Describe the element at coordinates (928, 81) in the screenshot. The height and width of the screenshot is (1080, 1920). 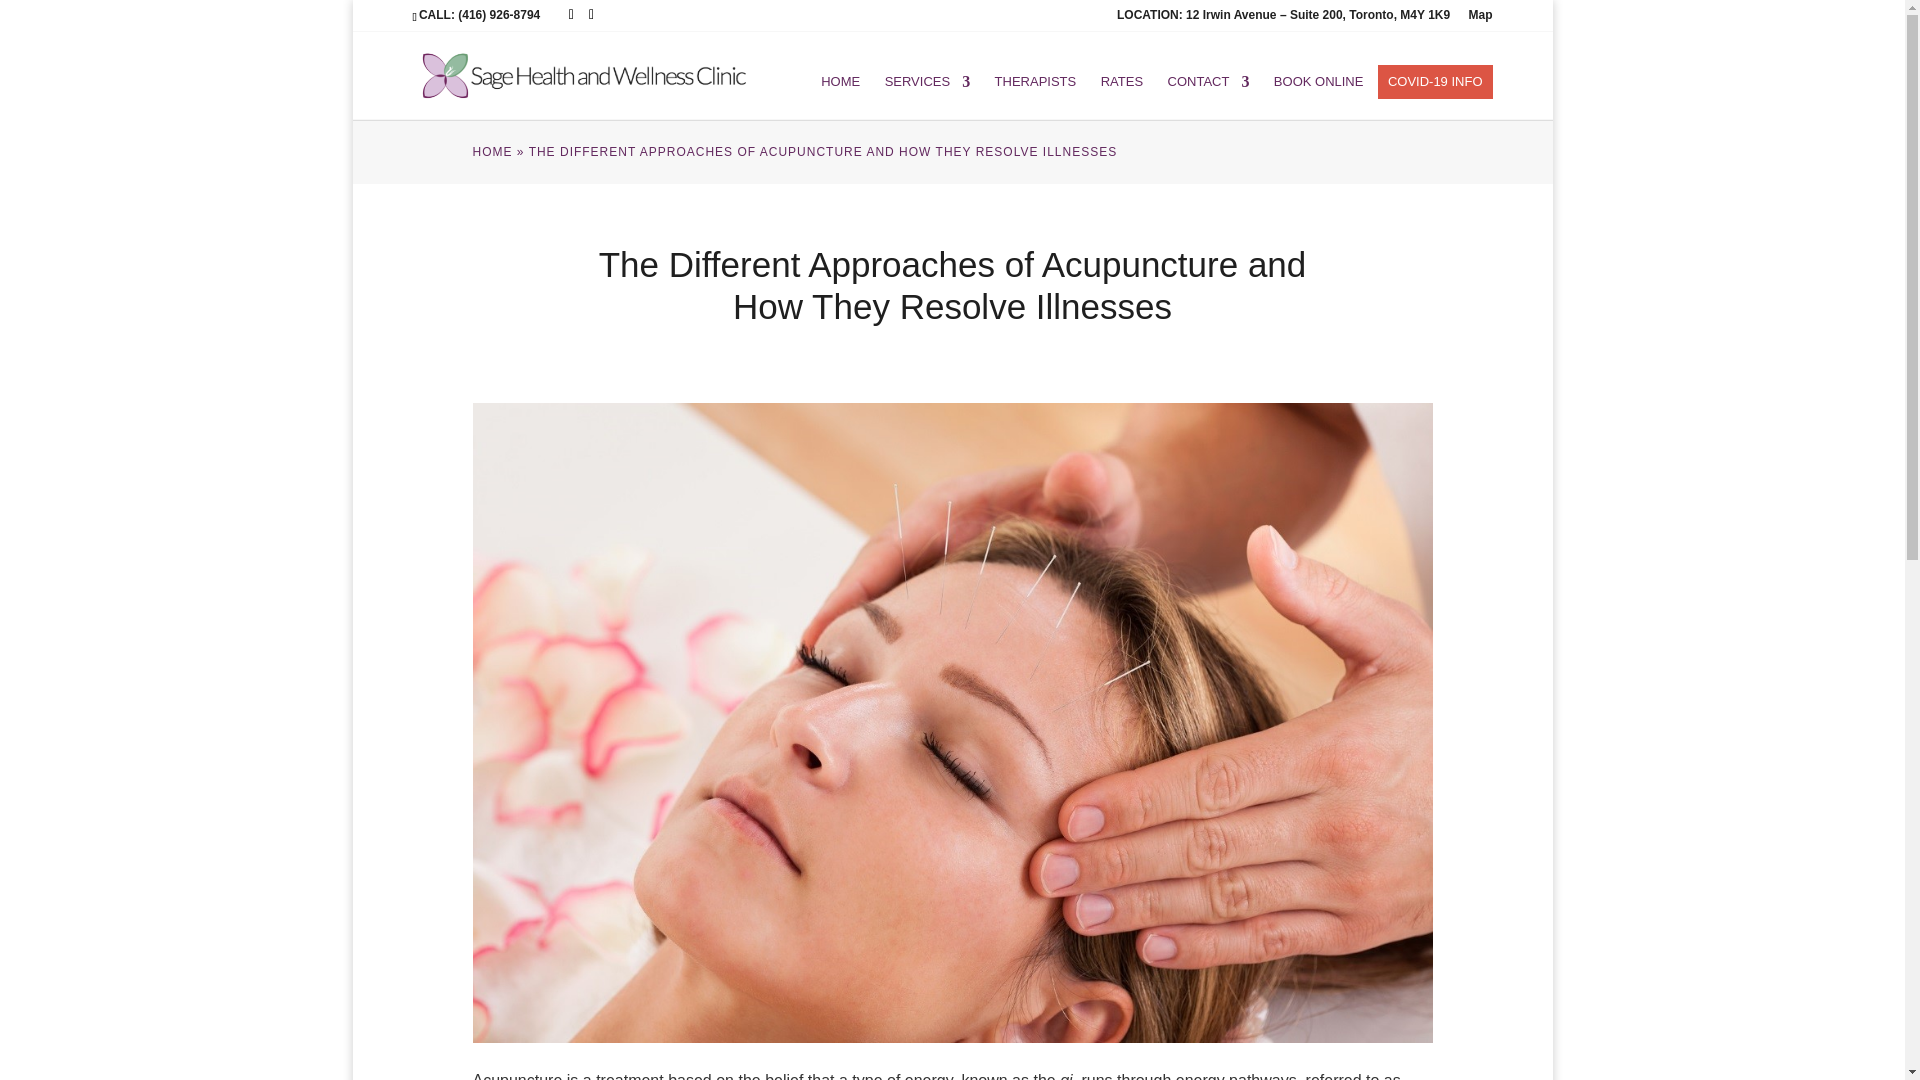
I see `SERVICES` at that location.